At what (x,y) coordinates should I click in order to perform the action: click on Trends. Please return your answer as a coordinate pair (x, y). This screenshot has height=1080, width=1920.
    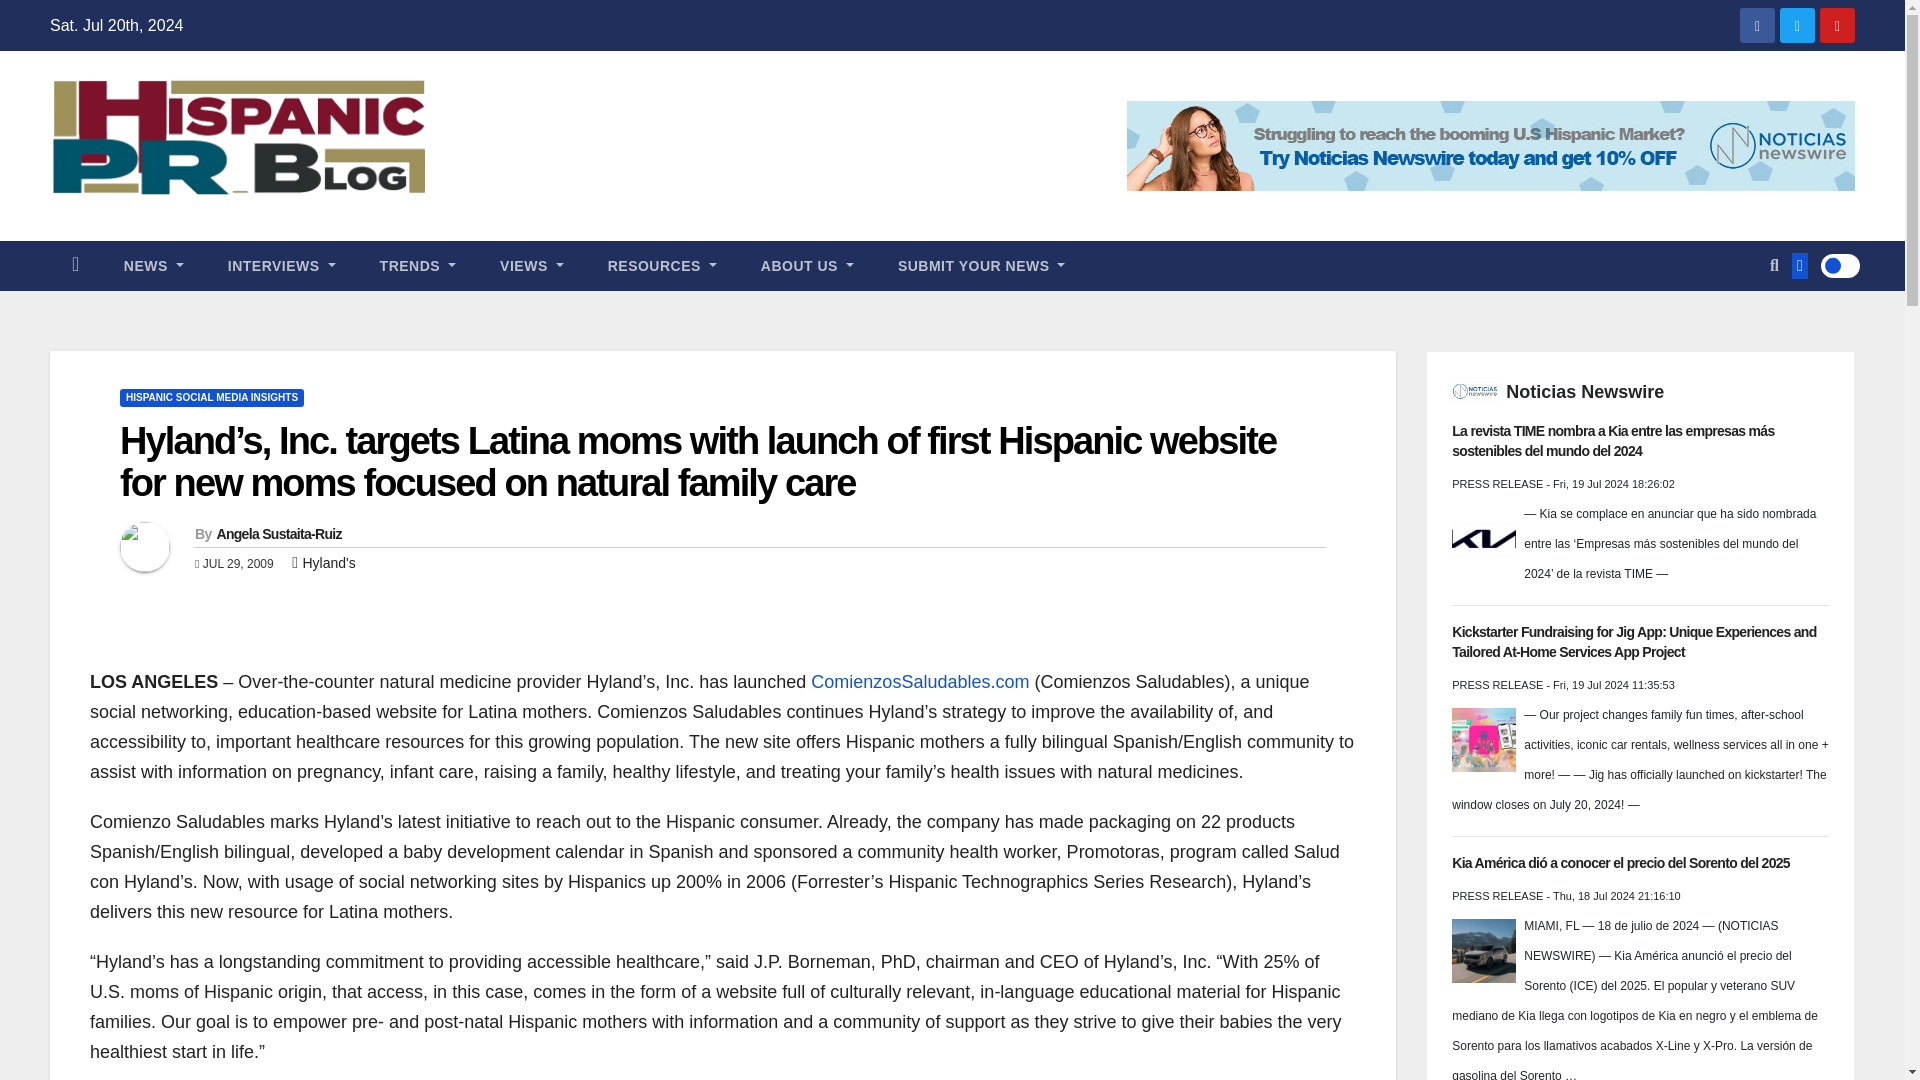
    Looking at the image, I should click on (418, 265).